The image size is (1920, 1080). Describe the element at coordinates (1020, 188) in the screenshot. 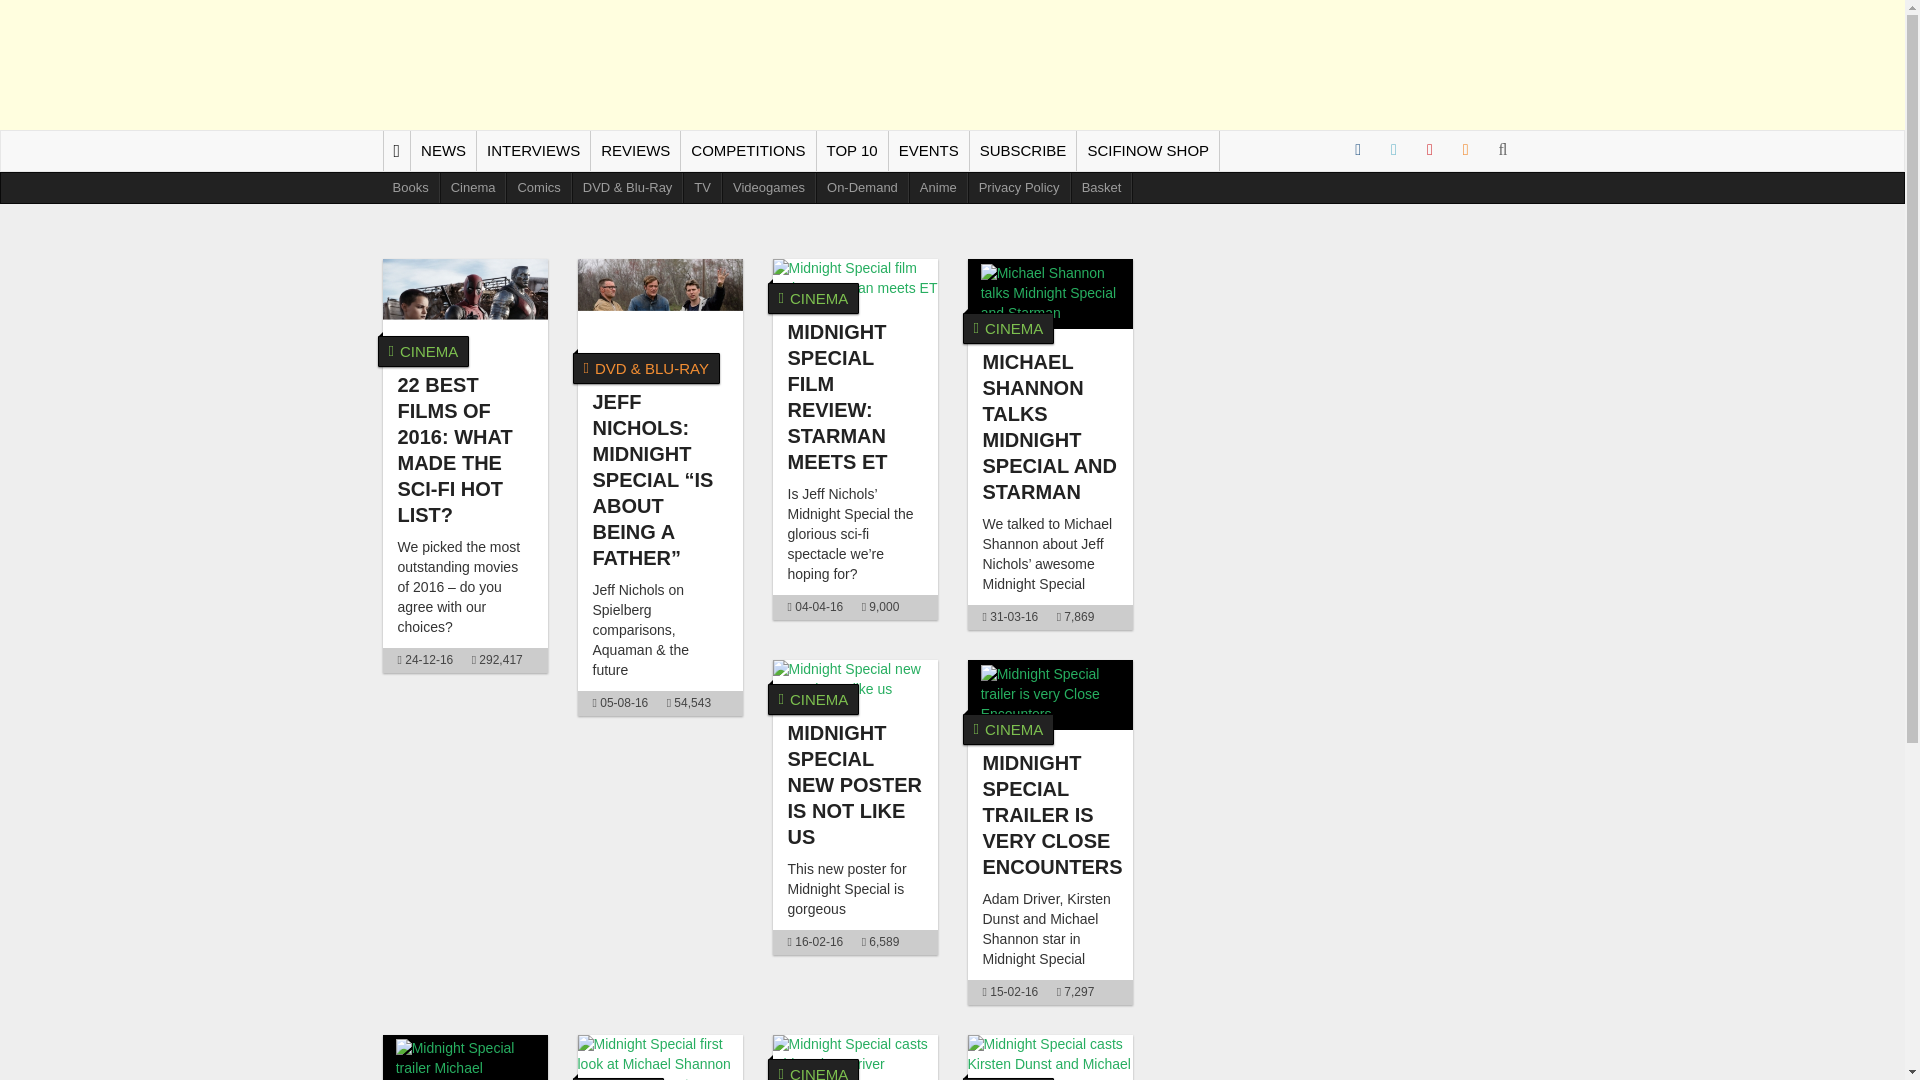

I see `Privacy Policy` at that location.